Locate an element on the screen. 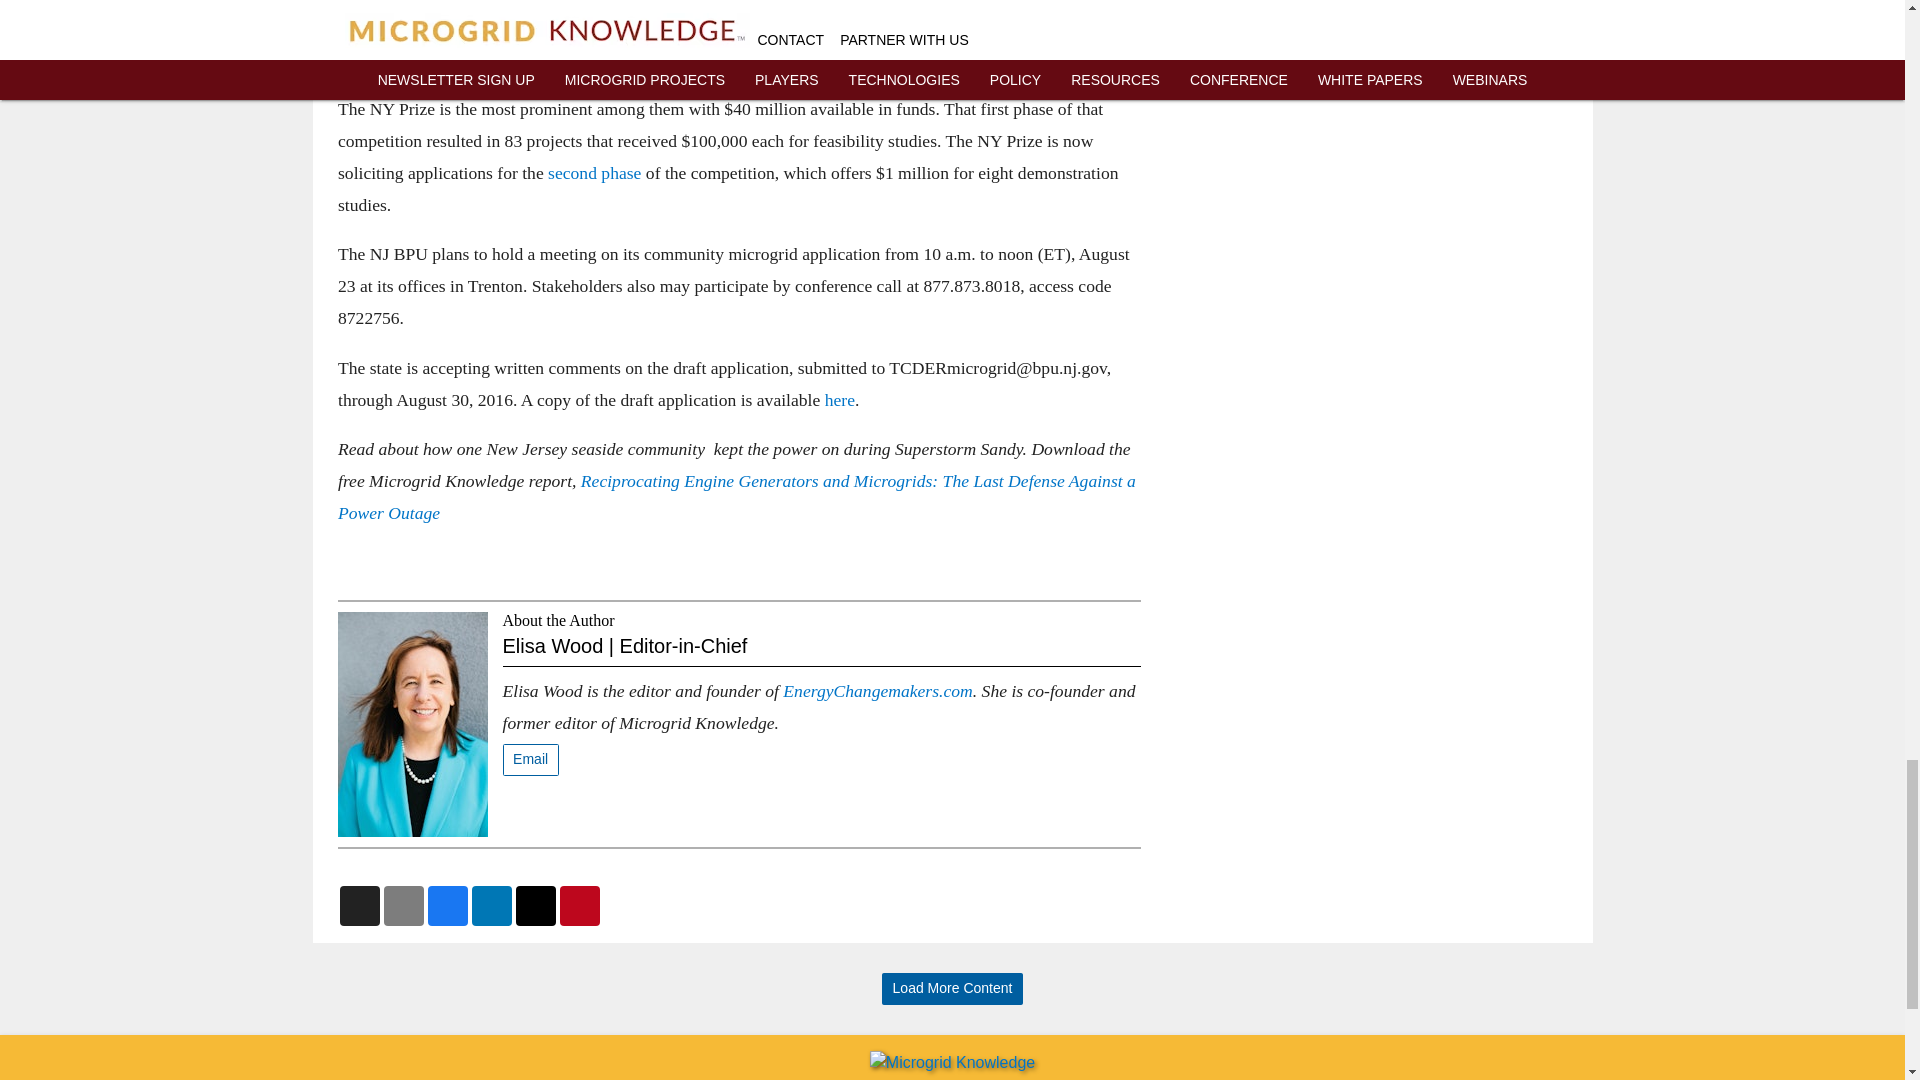  here is located at coordinates (838, 400).